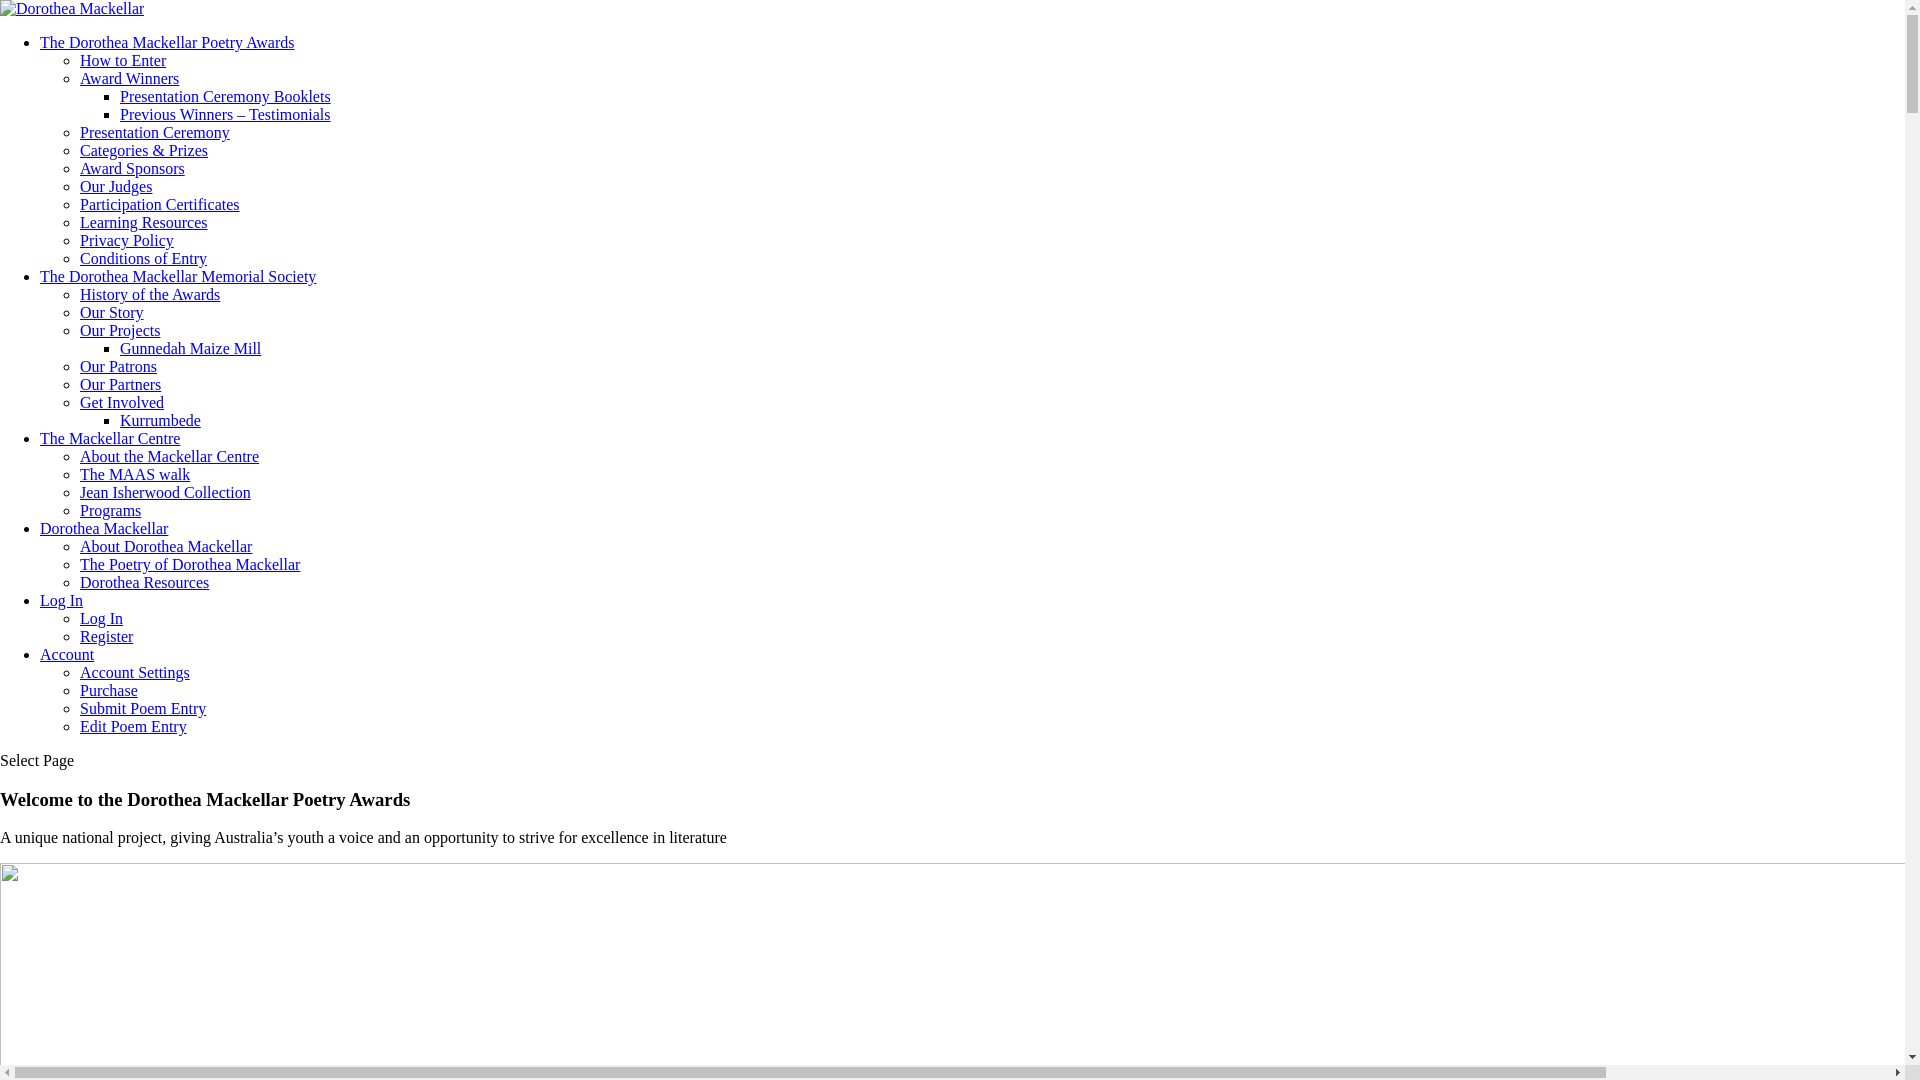 This screenshot has width=1920, height=1080. Describe the element at coordinates (110, 438) in the screenshot. I see `The Mackellar Centre` at that location.